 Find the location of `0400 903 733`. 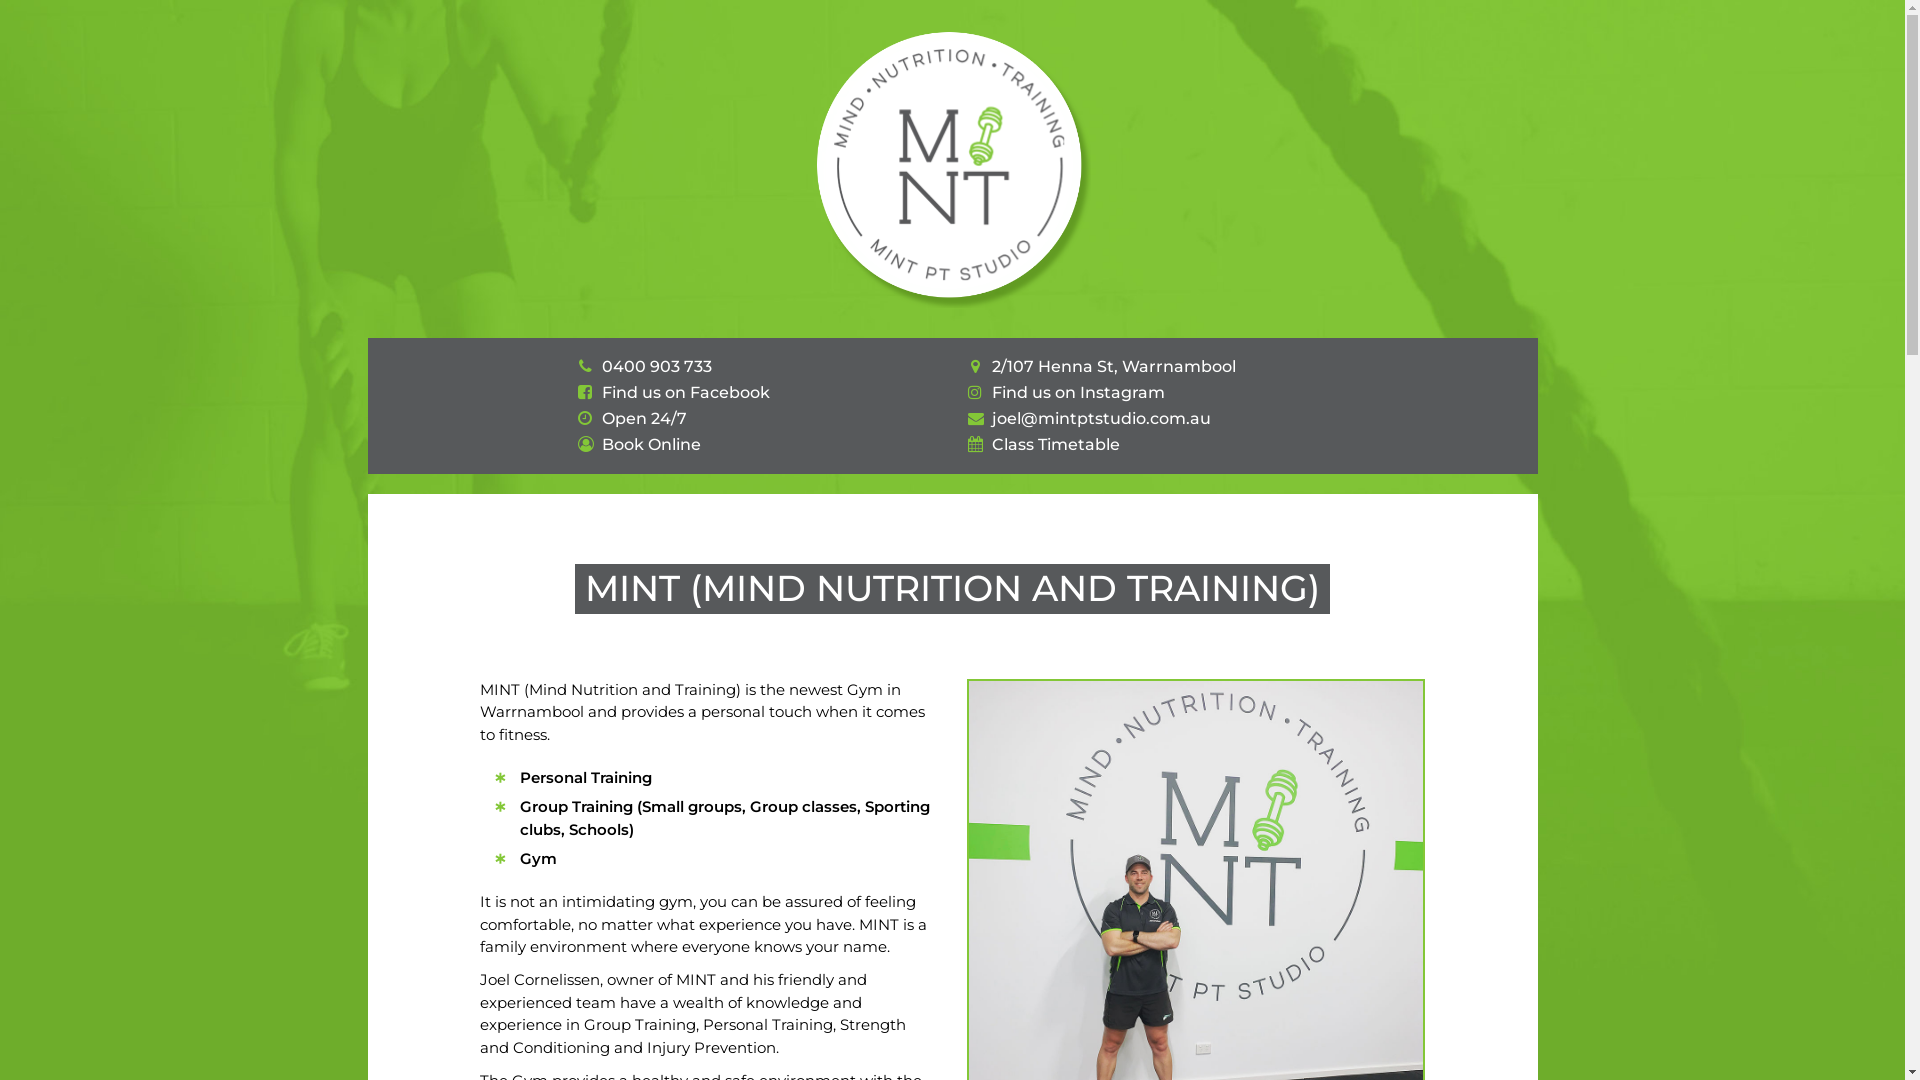

0400 903 733 is located at coordinates (657, 366).